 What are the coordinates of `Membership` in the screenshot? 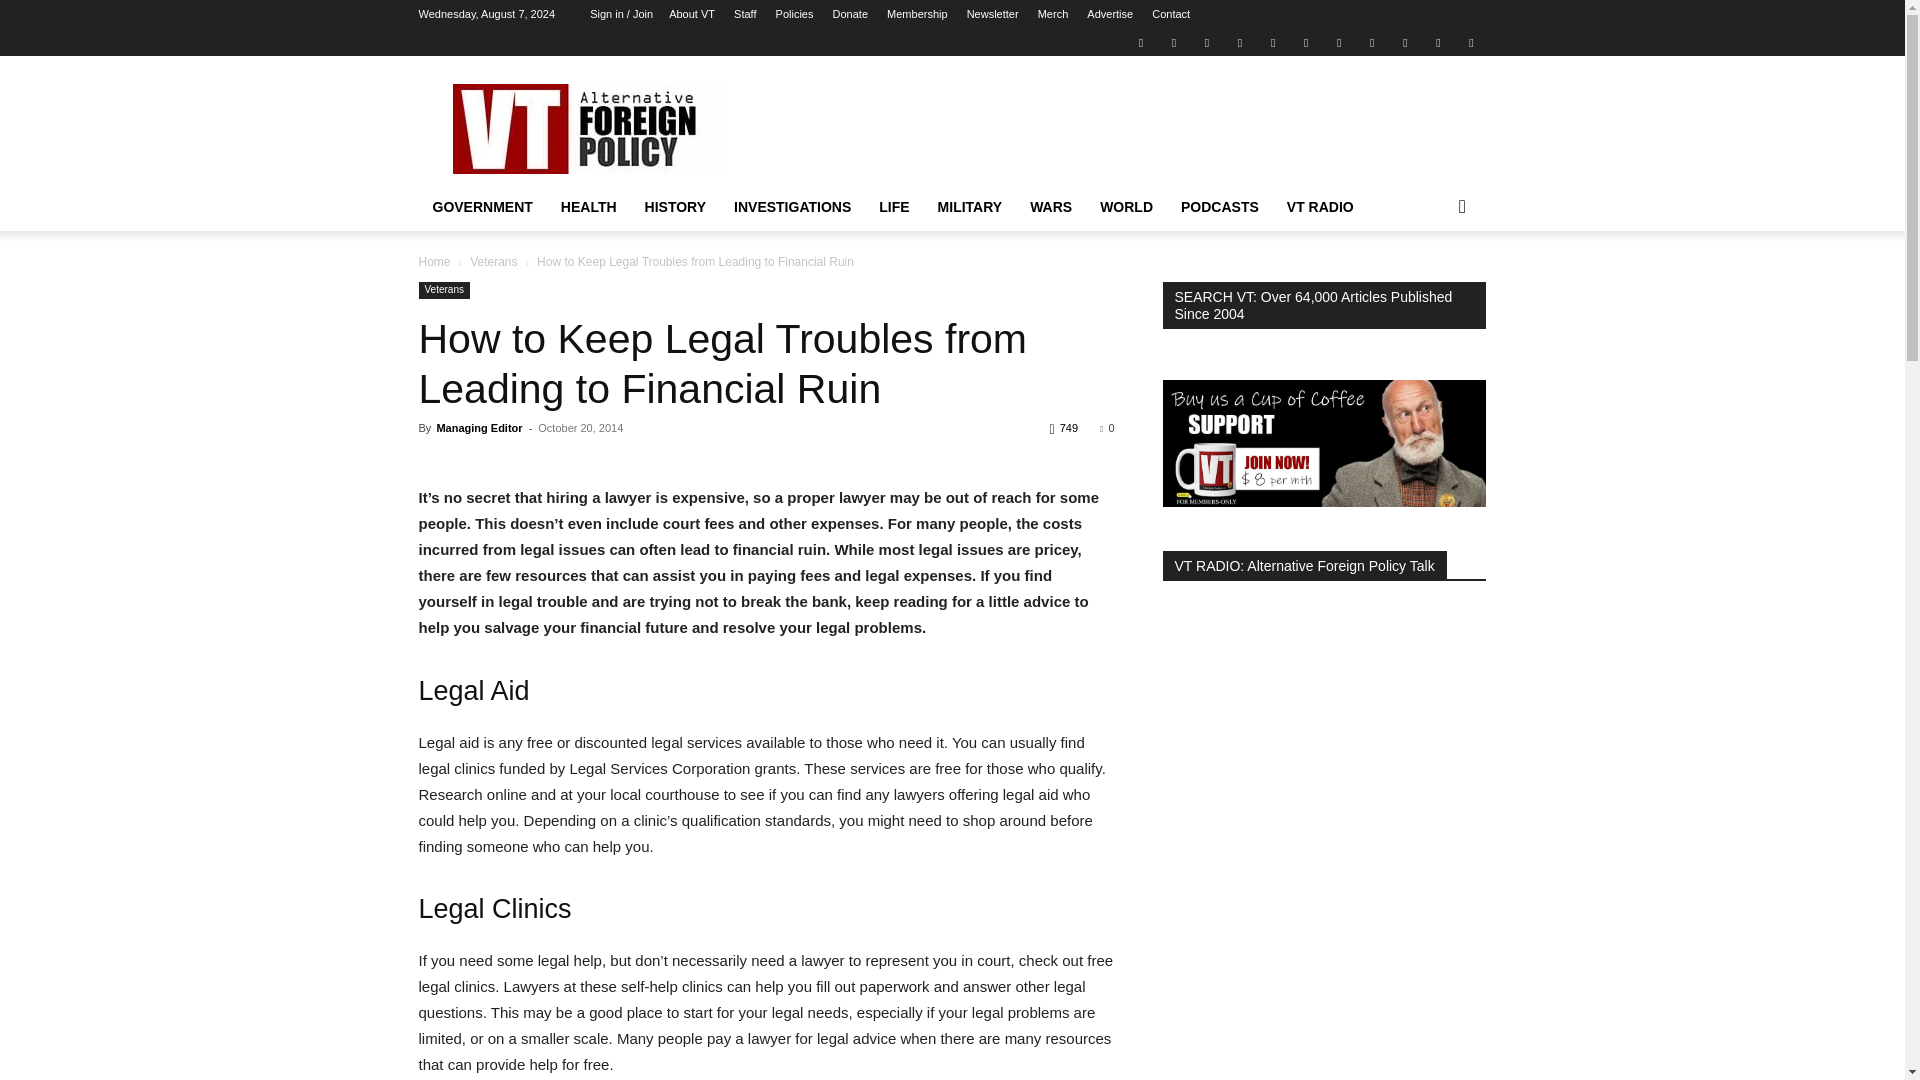 It's located at (918, 14).